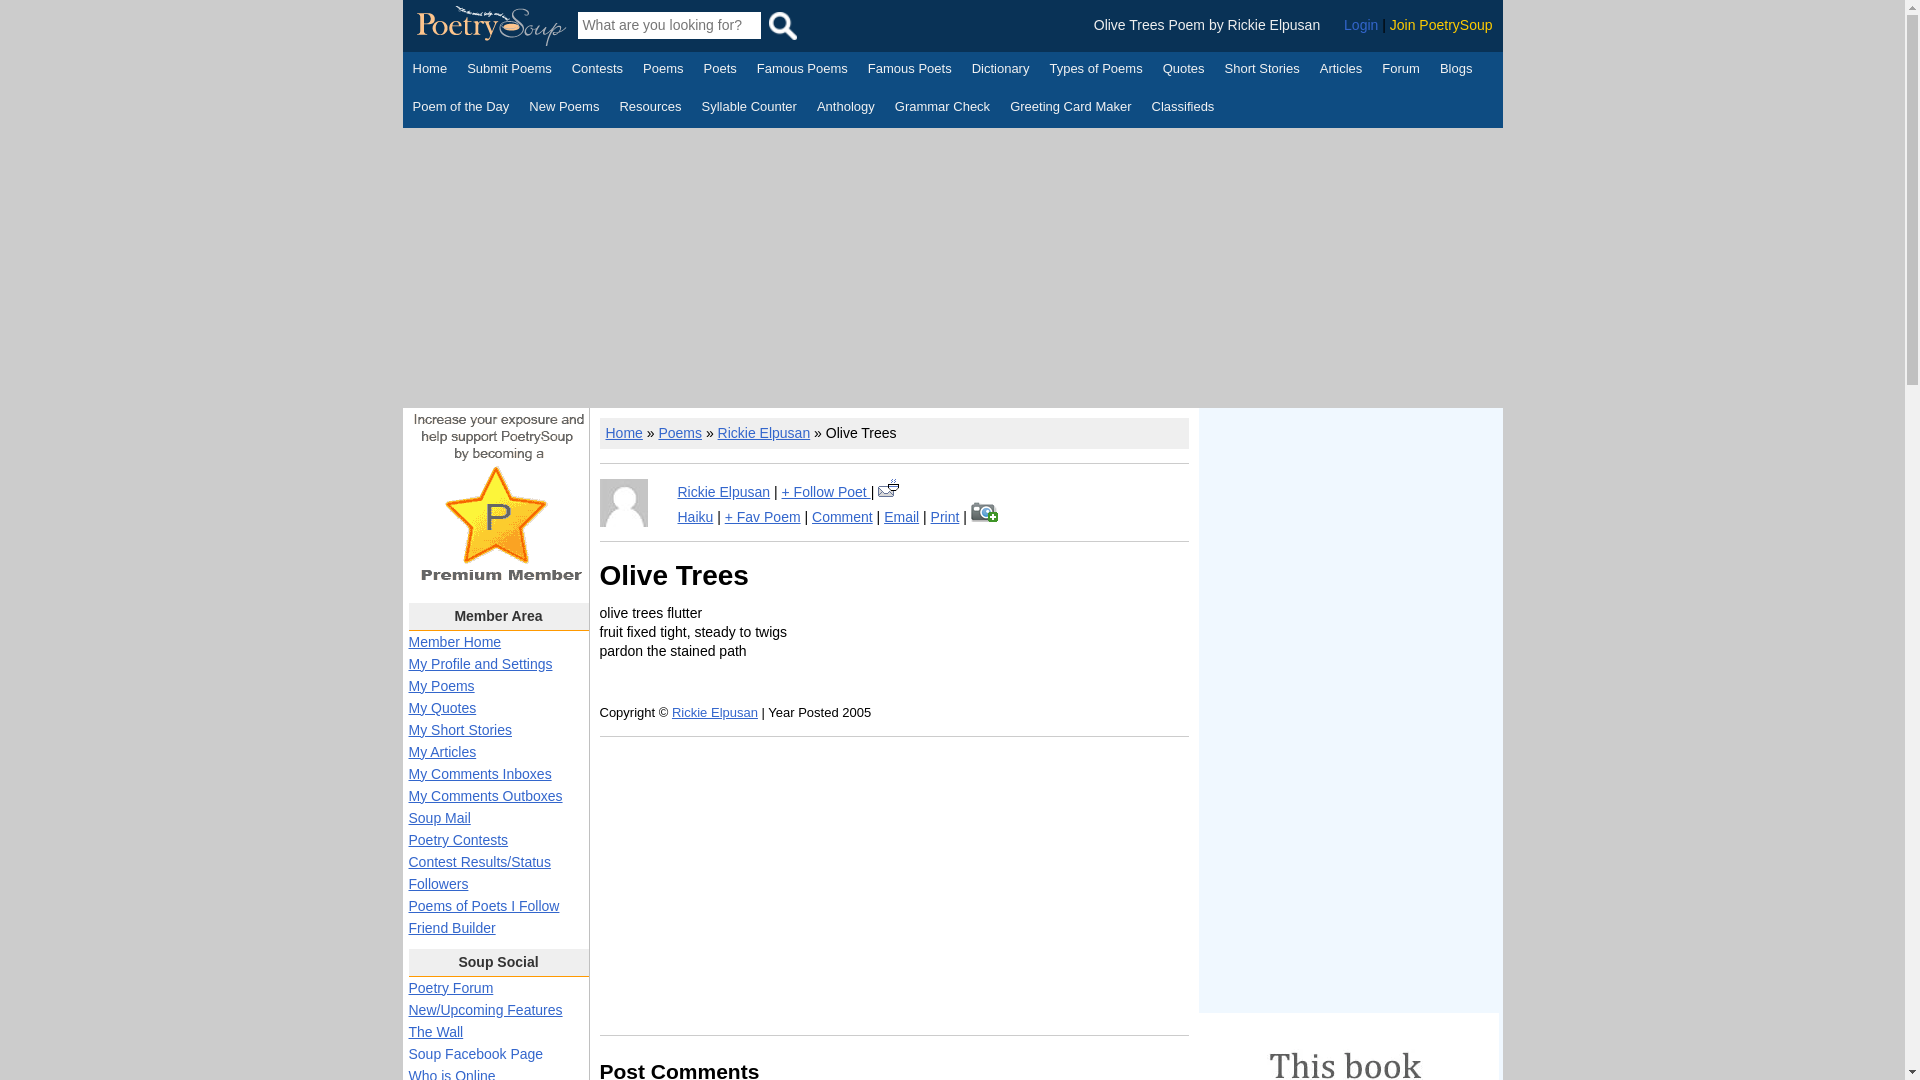 This screenshot has width=1920, height=1080. What do you see at coordinates (1456, 71) in the screenshot?
I see `Blogs` at bounding box center [1456, 71].